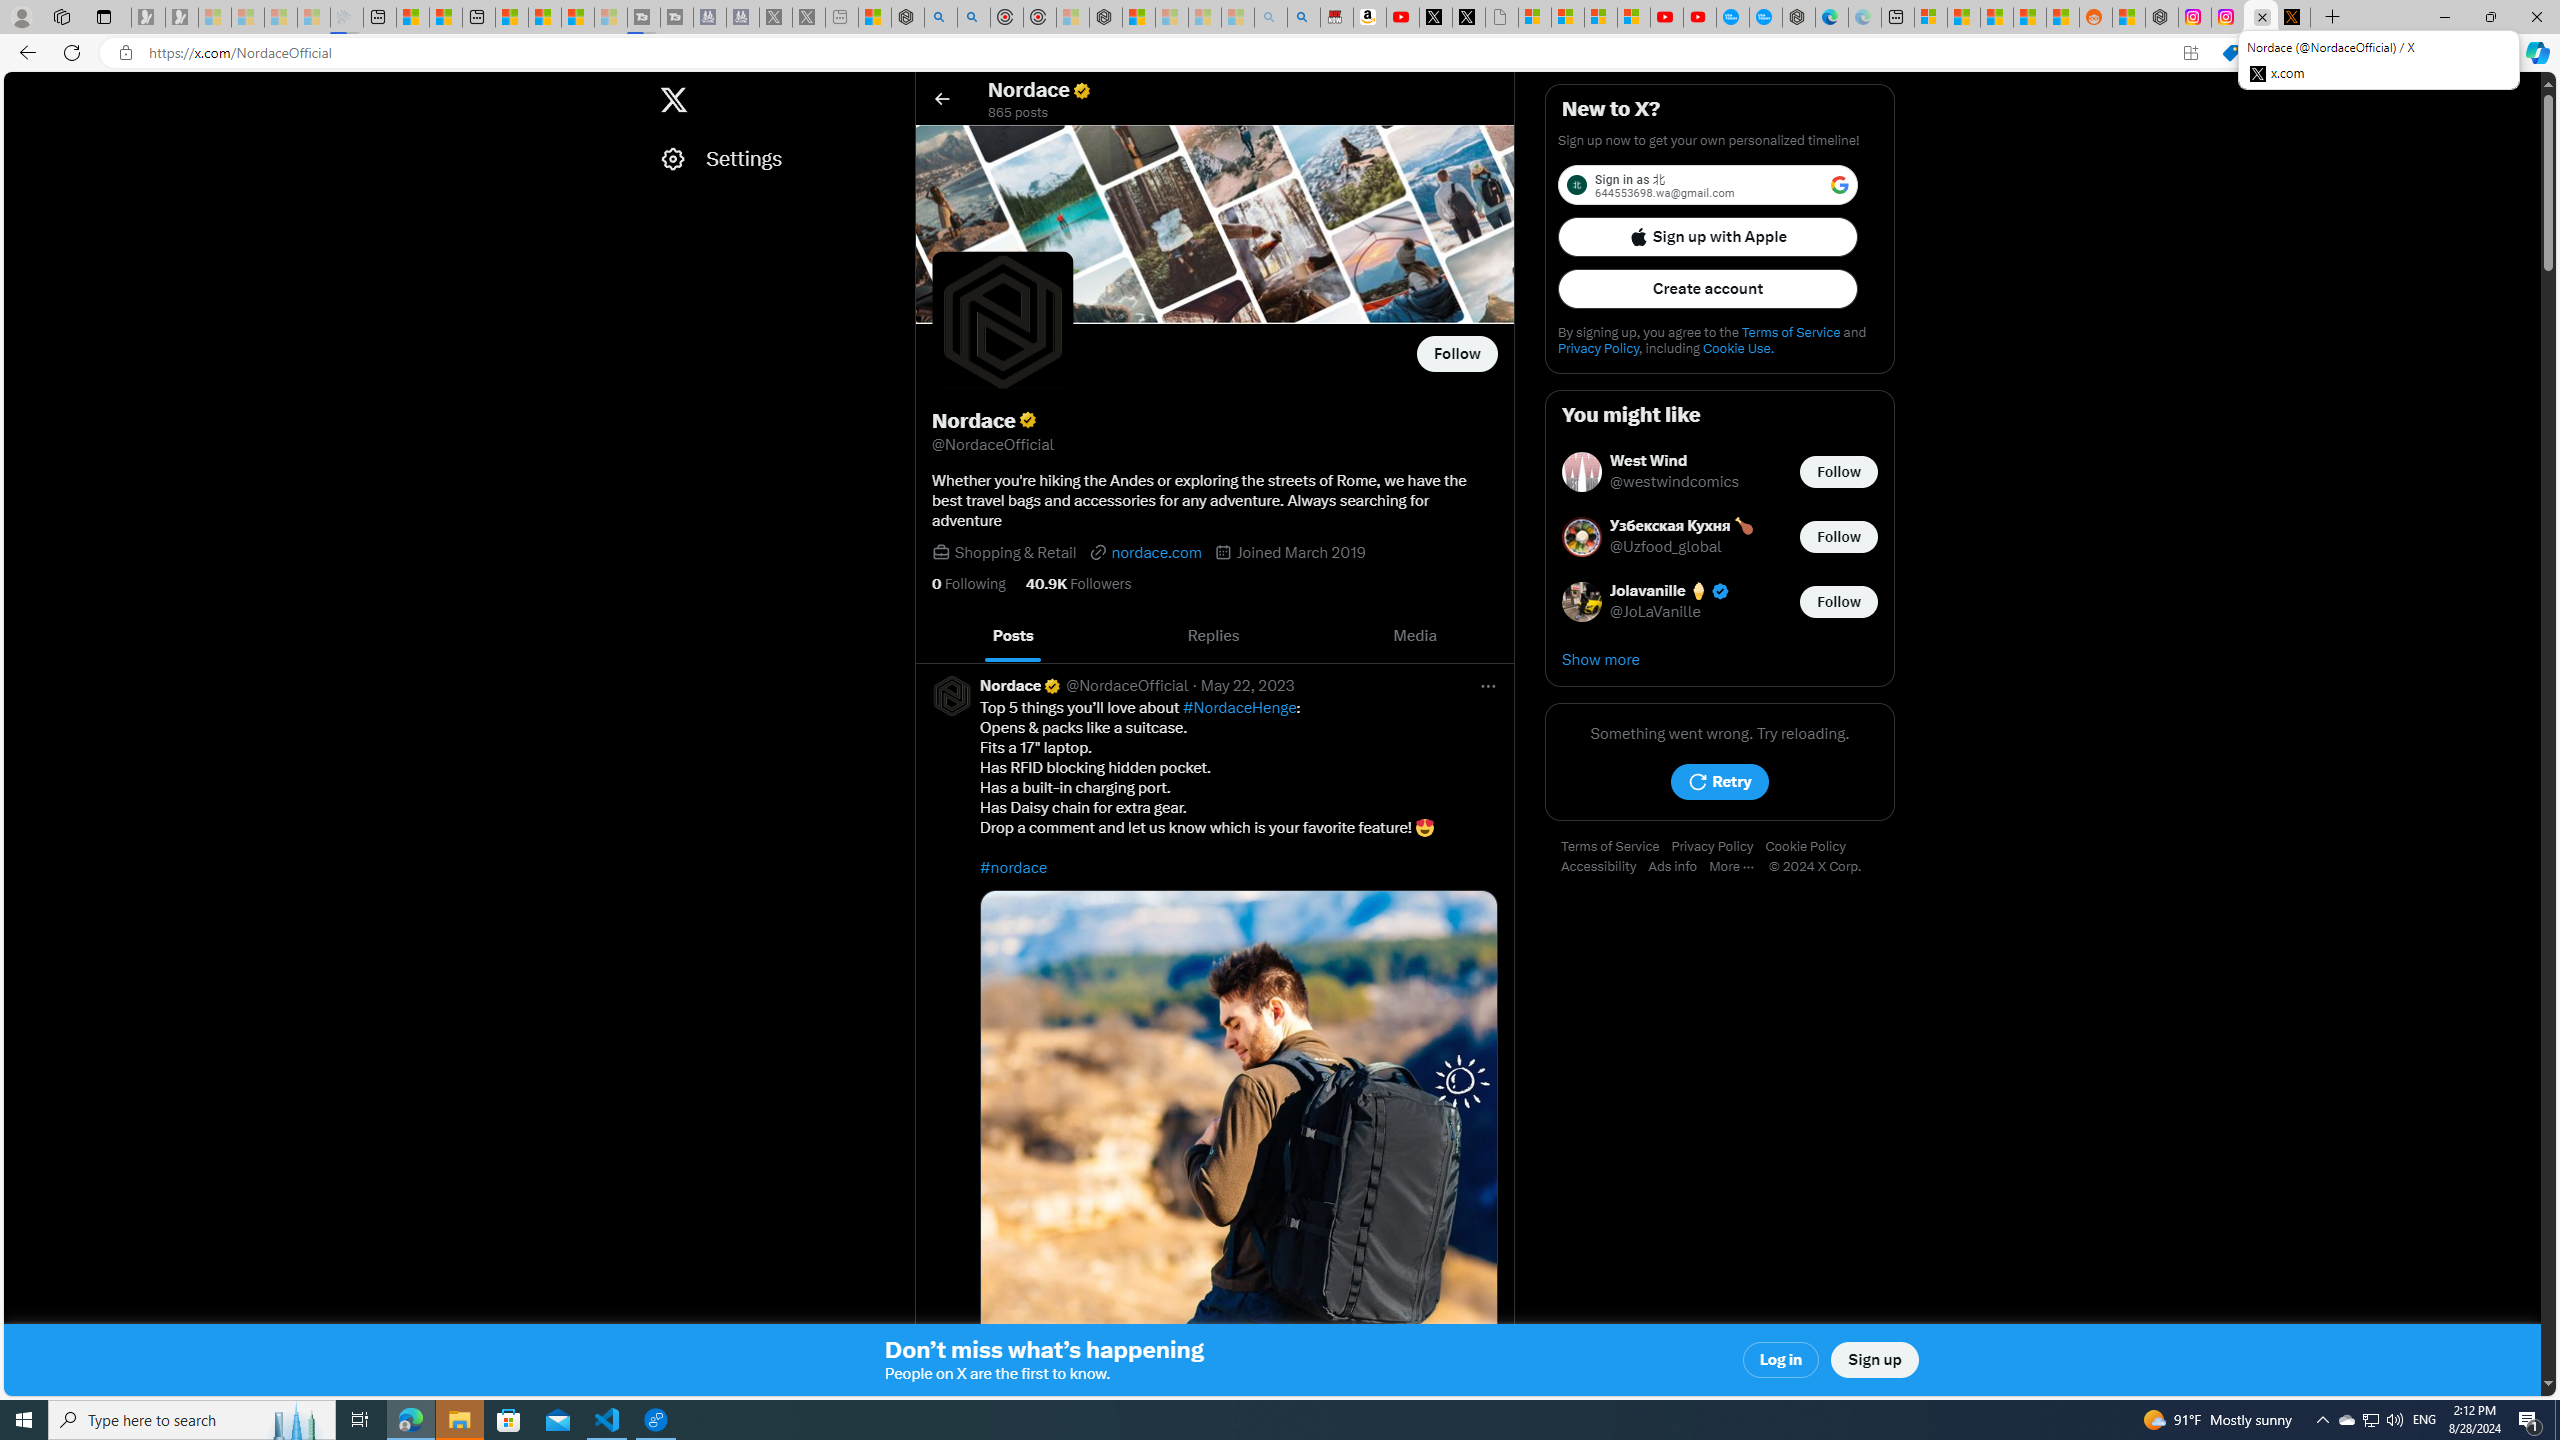 The image size is (2560, 1440). I want to click on Square profile picture, so click(952, 695).